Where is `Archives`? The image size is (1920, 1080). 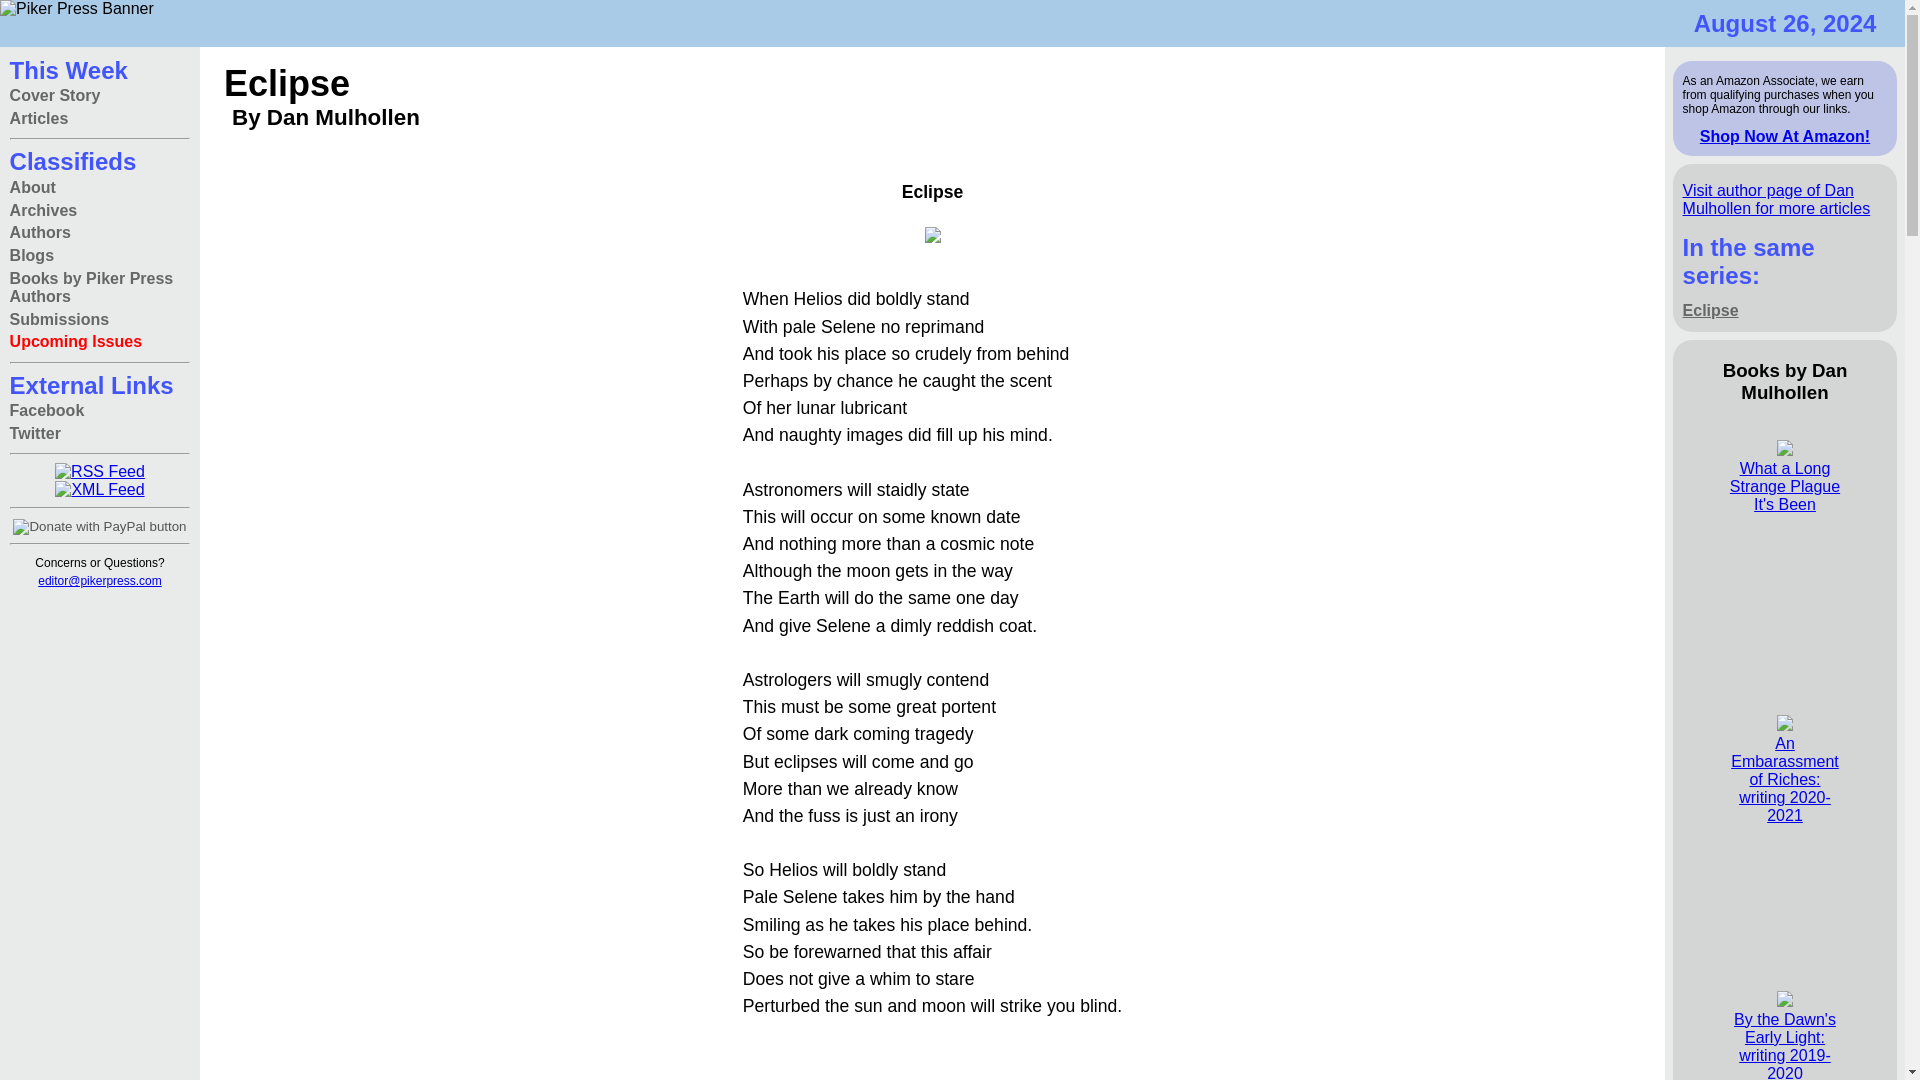
Archives is located at coordinates (44, 210).